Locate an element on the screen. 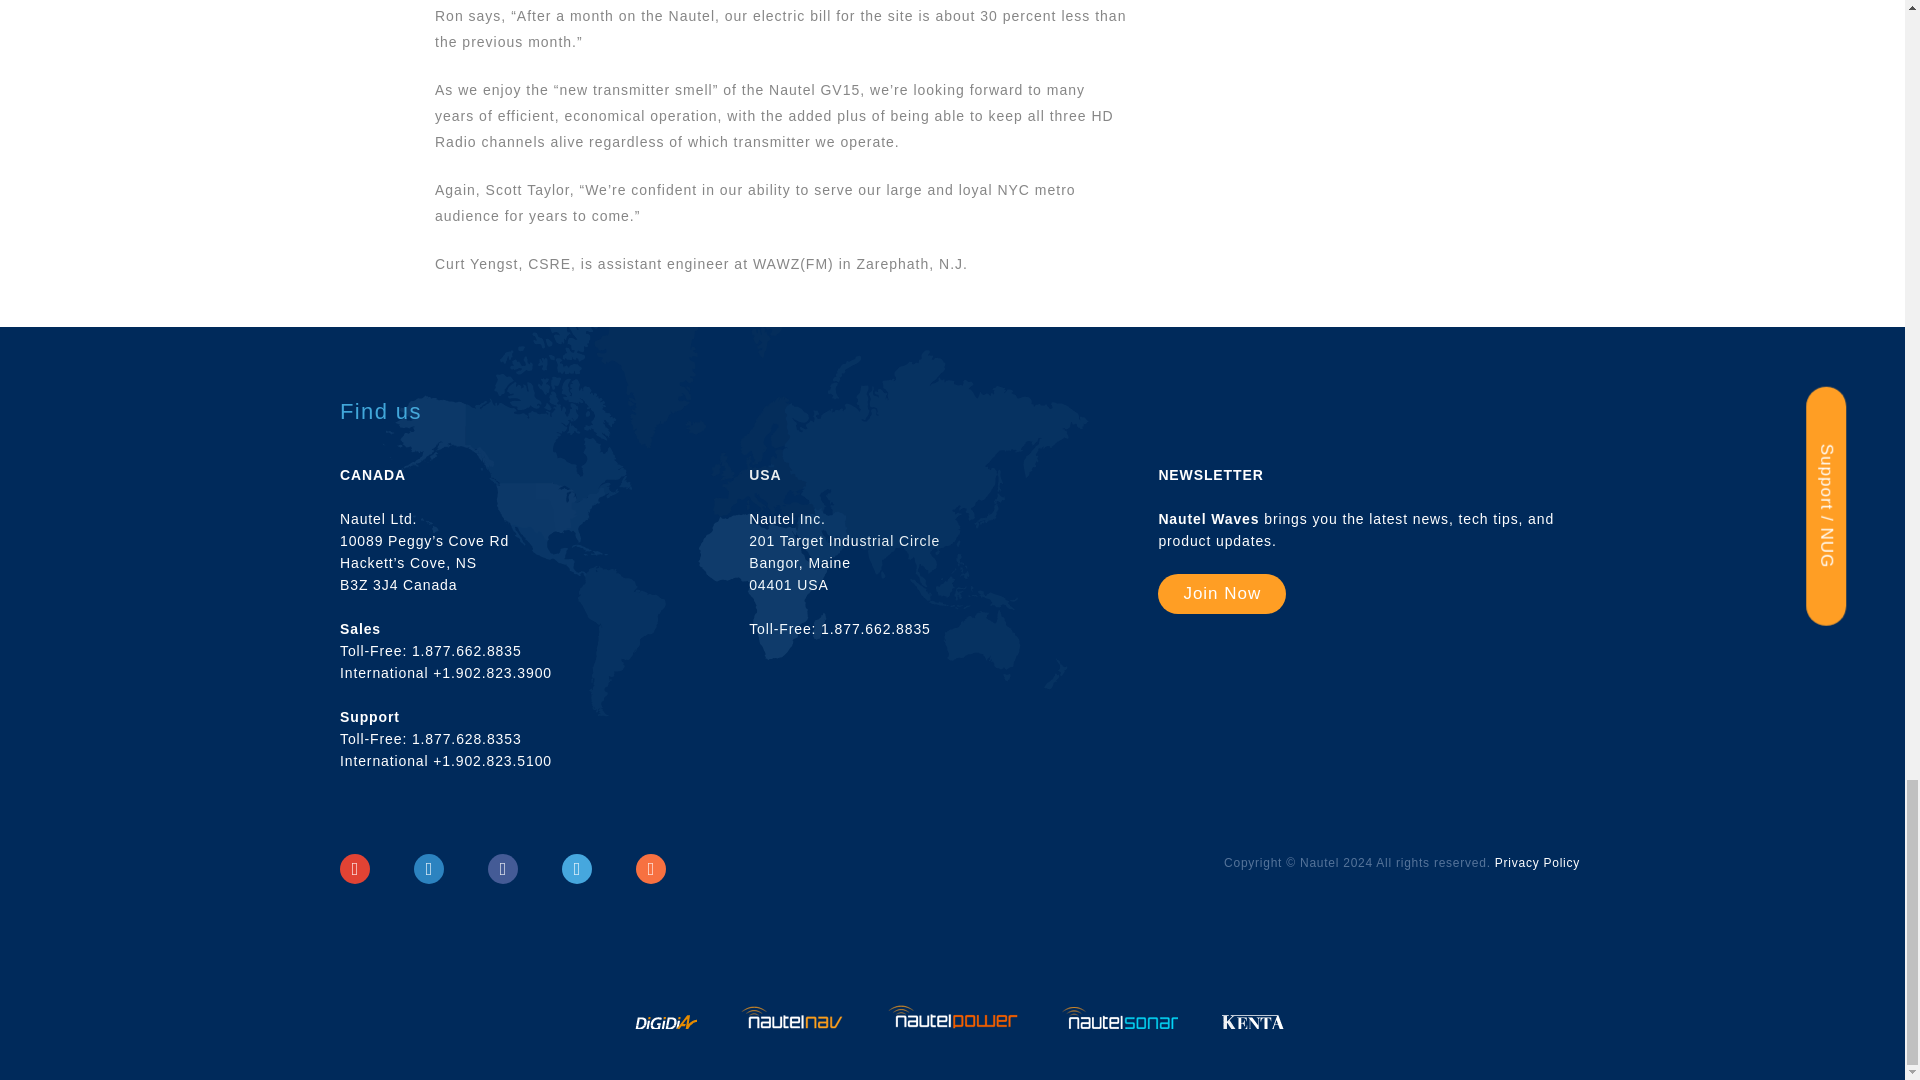 The width and height of the screenshot is (1920, 1080). Kenta logo is located at coordinates (1253, 1024).